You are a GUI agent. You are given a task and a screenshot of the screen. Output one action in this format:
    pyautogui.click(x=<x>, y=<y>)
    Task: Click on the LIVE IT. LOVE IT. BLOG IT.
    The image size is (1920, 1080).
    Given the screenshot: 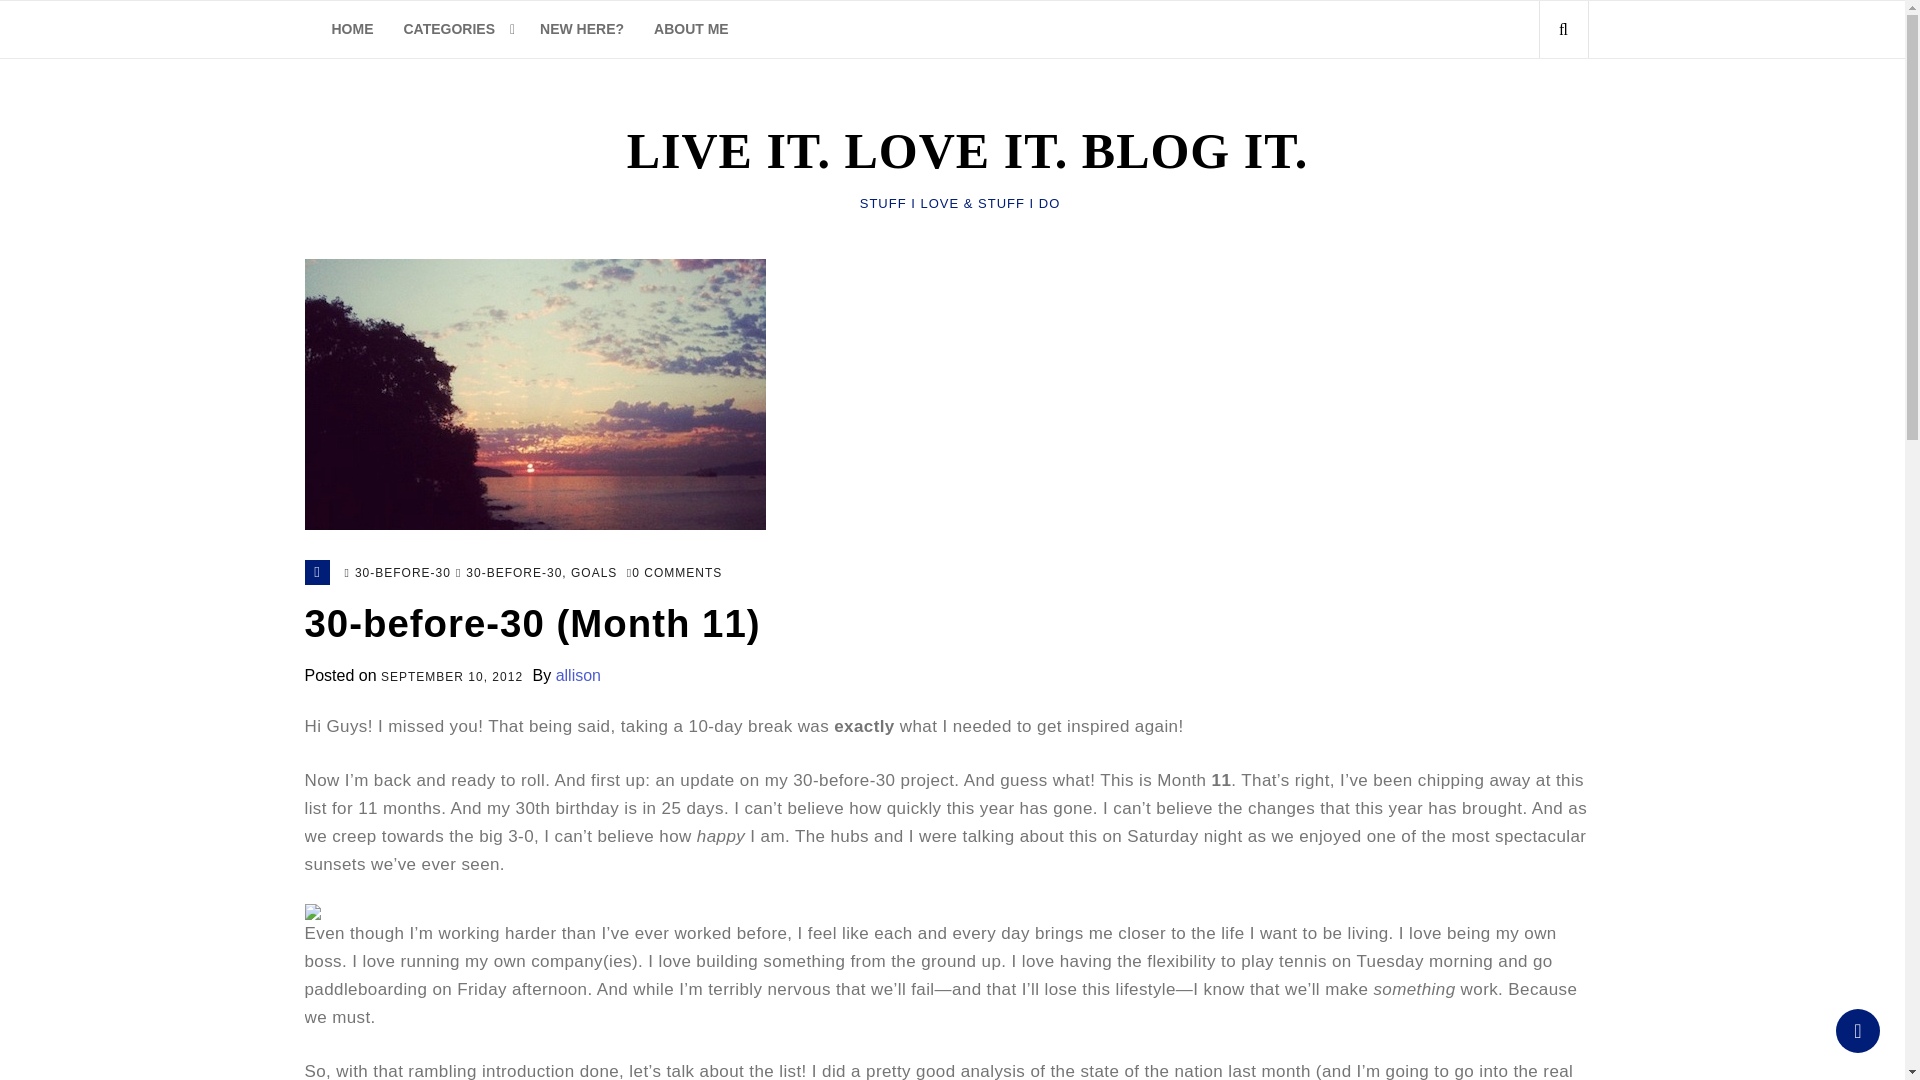 What is the action you would take?
    pyautogui.click(x=960, y=151)
    